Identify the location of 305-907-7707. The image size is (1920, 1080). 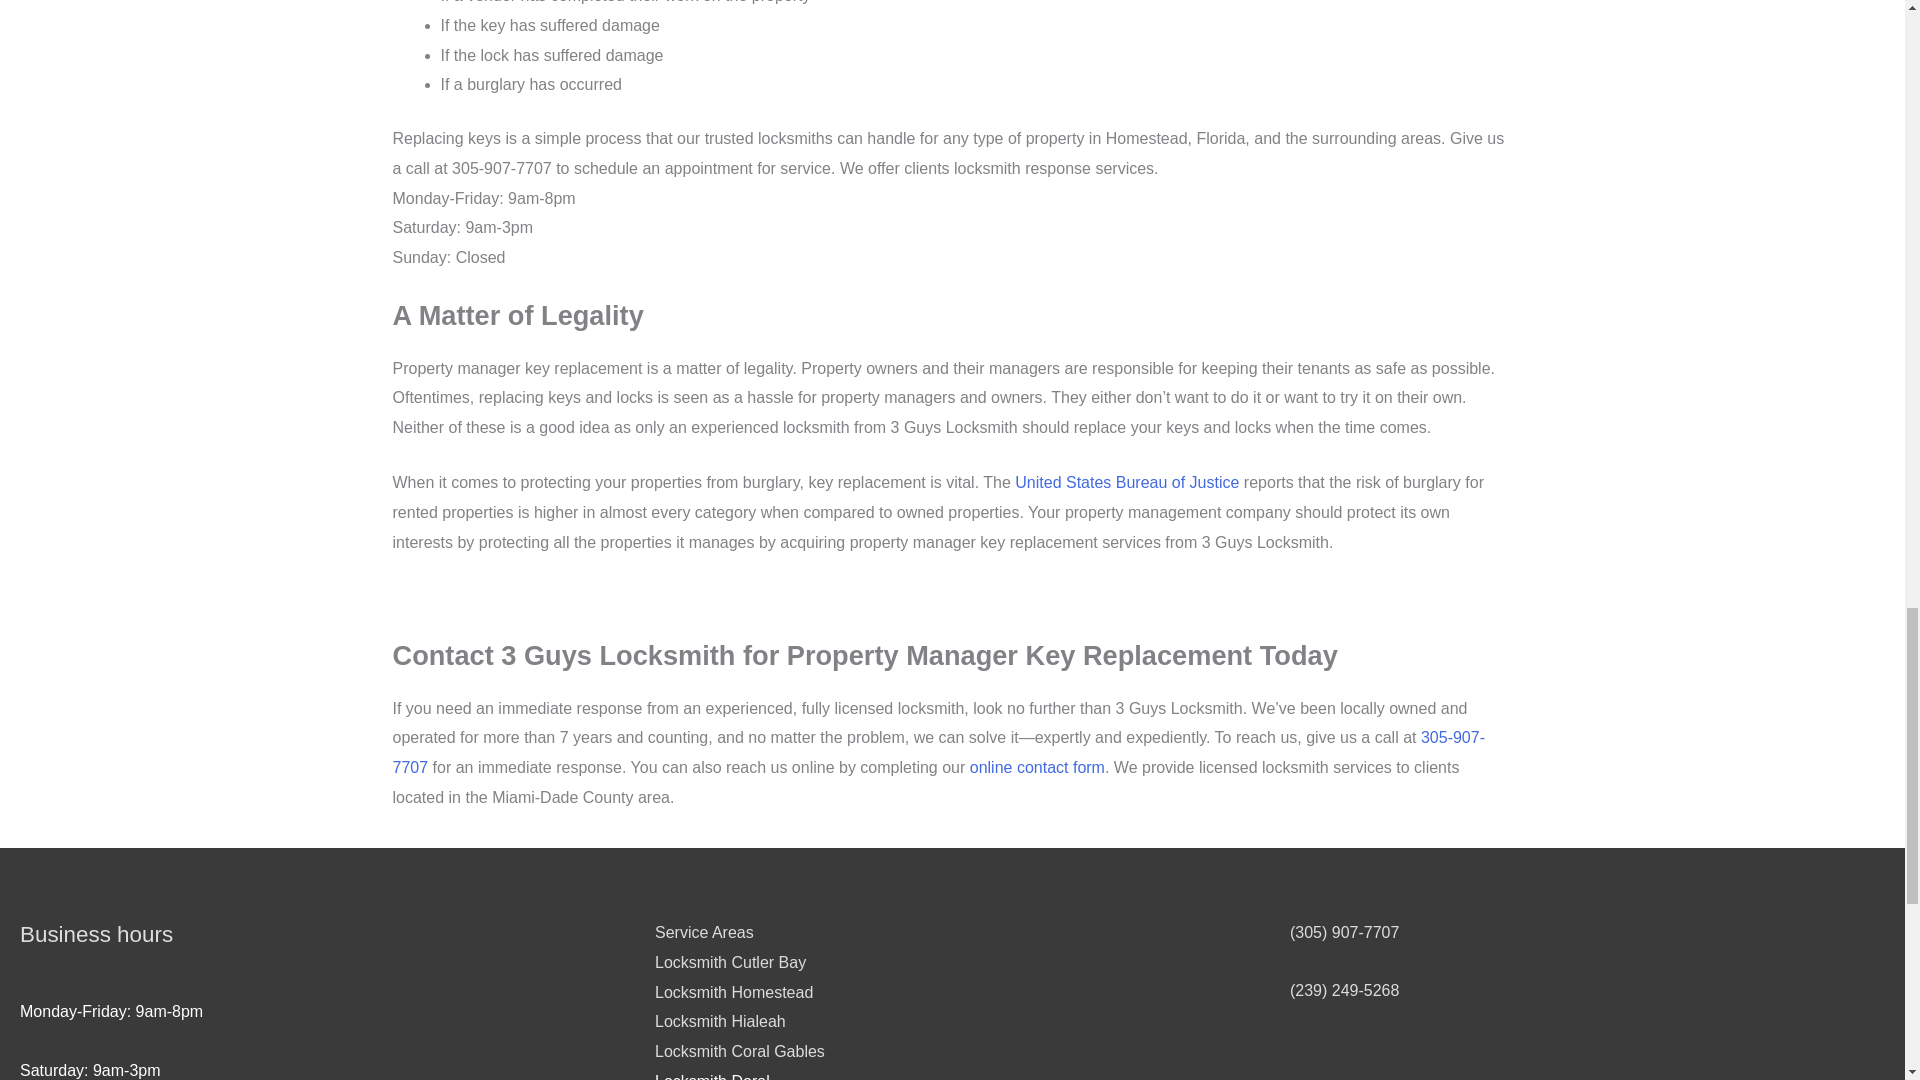
(938, 752).